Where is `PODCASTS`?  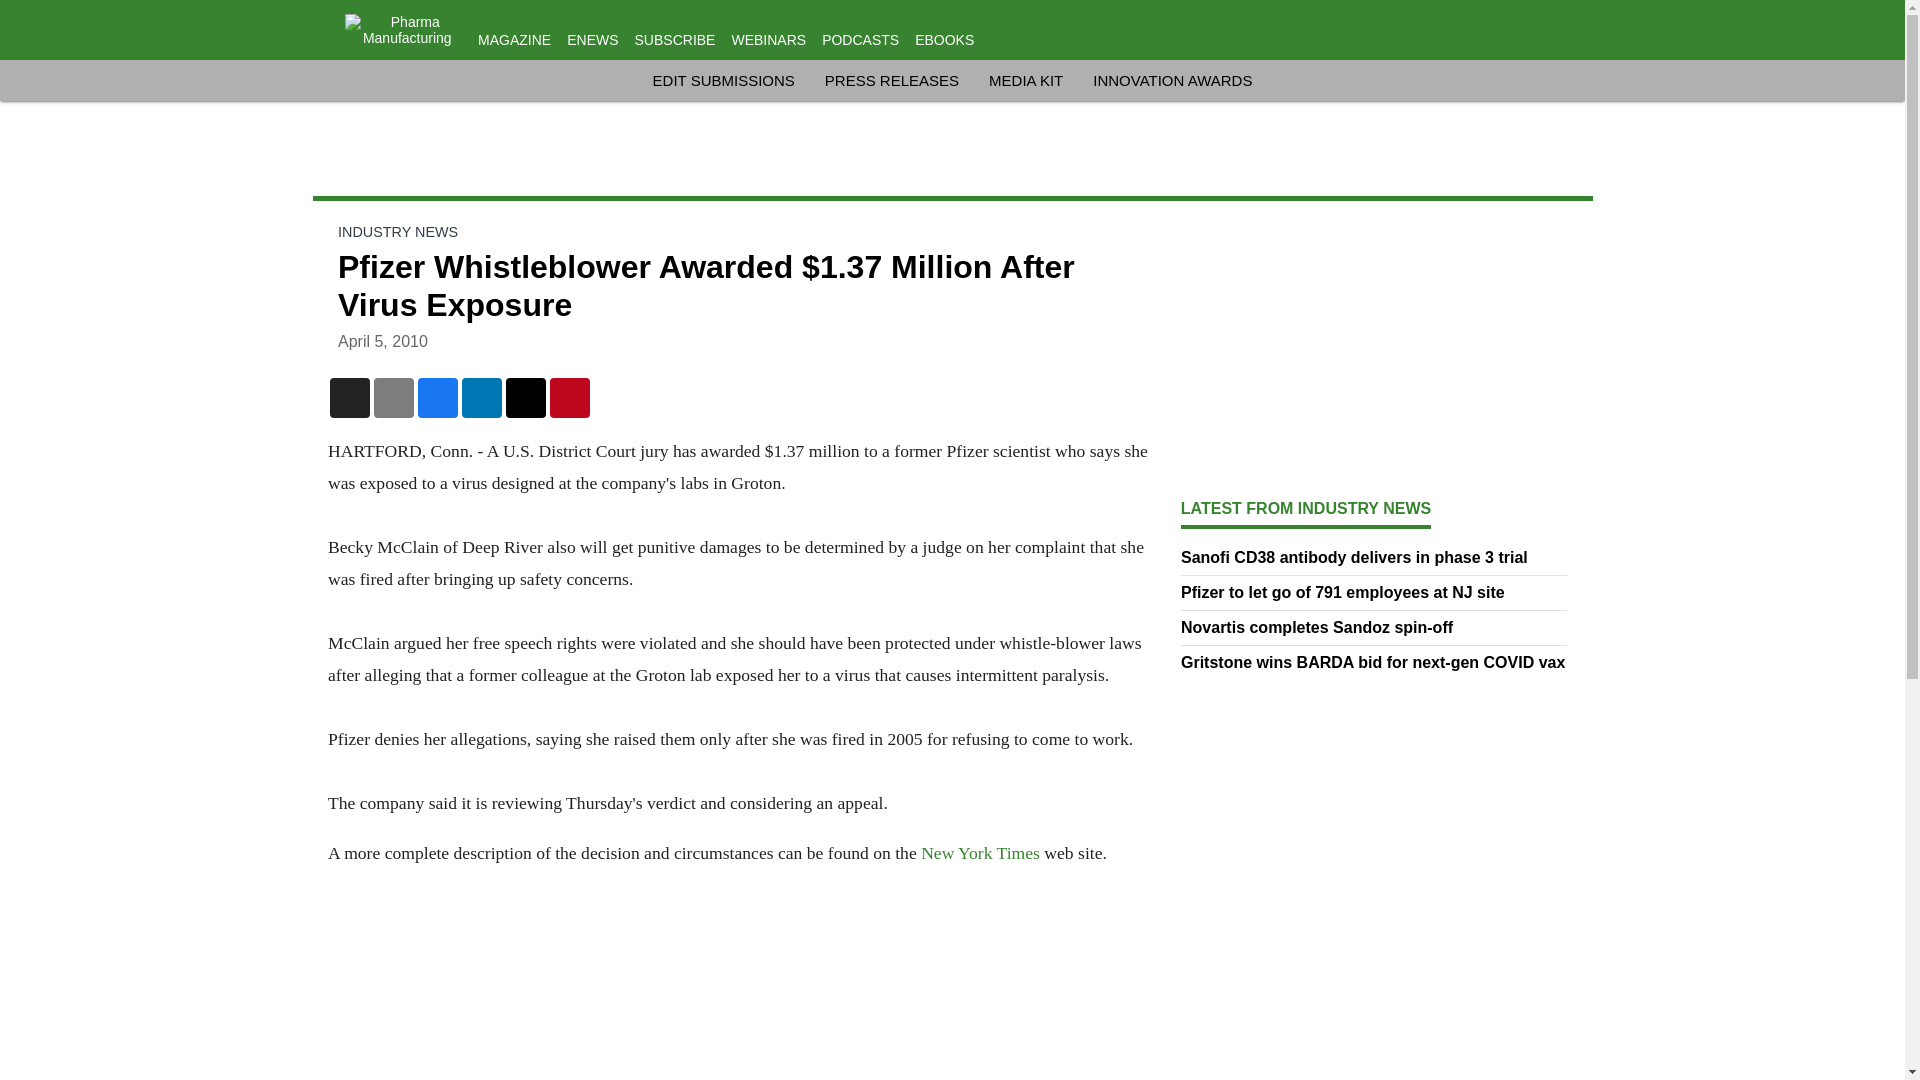
PODCASTS is located at coordinates (860, 40).